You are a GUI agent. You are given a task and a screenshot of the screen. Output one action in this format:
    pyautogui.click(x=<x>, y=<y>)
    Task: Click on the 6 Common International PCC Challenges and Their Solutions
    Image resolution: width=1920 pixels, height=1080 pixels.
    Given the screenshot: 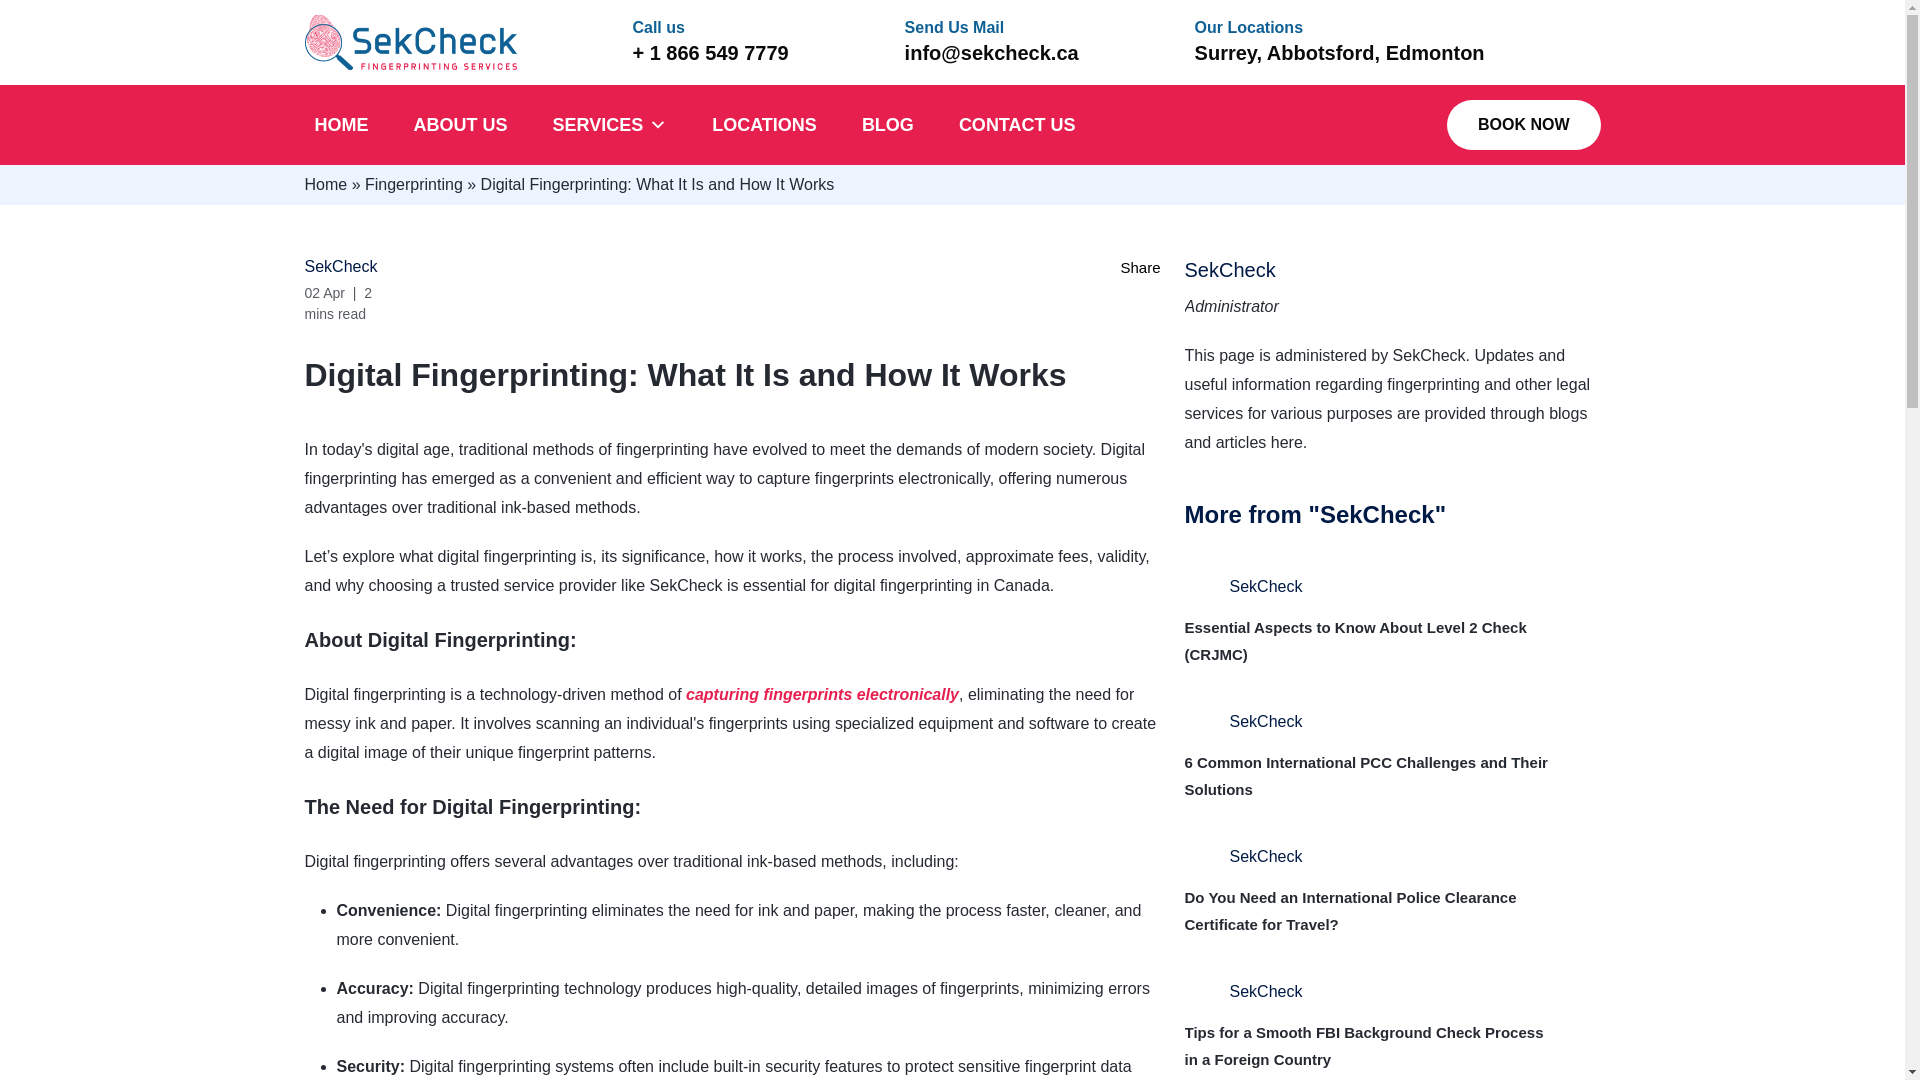 What is the action you would take?
    pyautogui.click(x=1366, y=776)
    